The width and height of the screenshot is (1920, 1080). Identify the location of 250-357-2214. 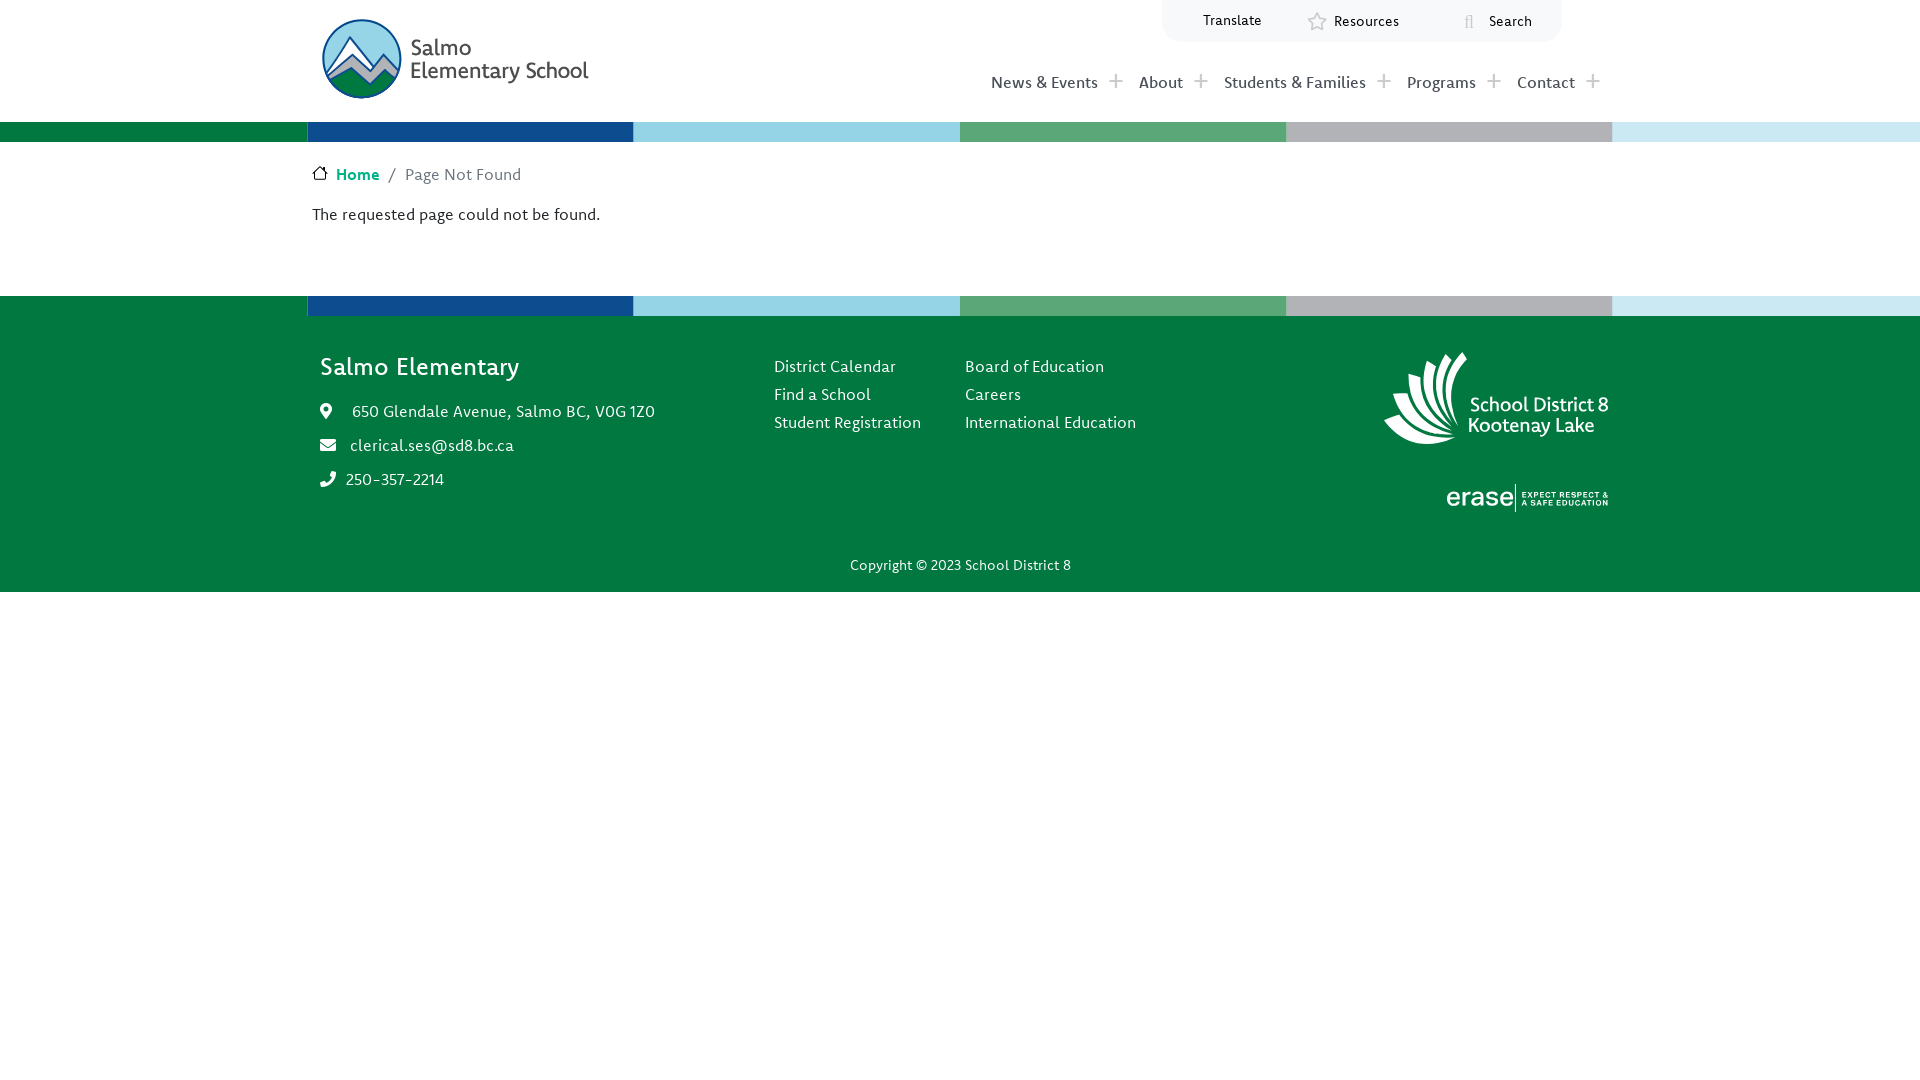
(395, 479).